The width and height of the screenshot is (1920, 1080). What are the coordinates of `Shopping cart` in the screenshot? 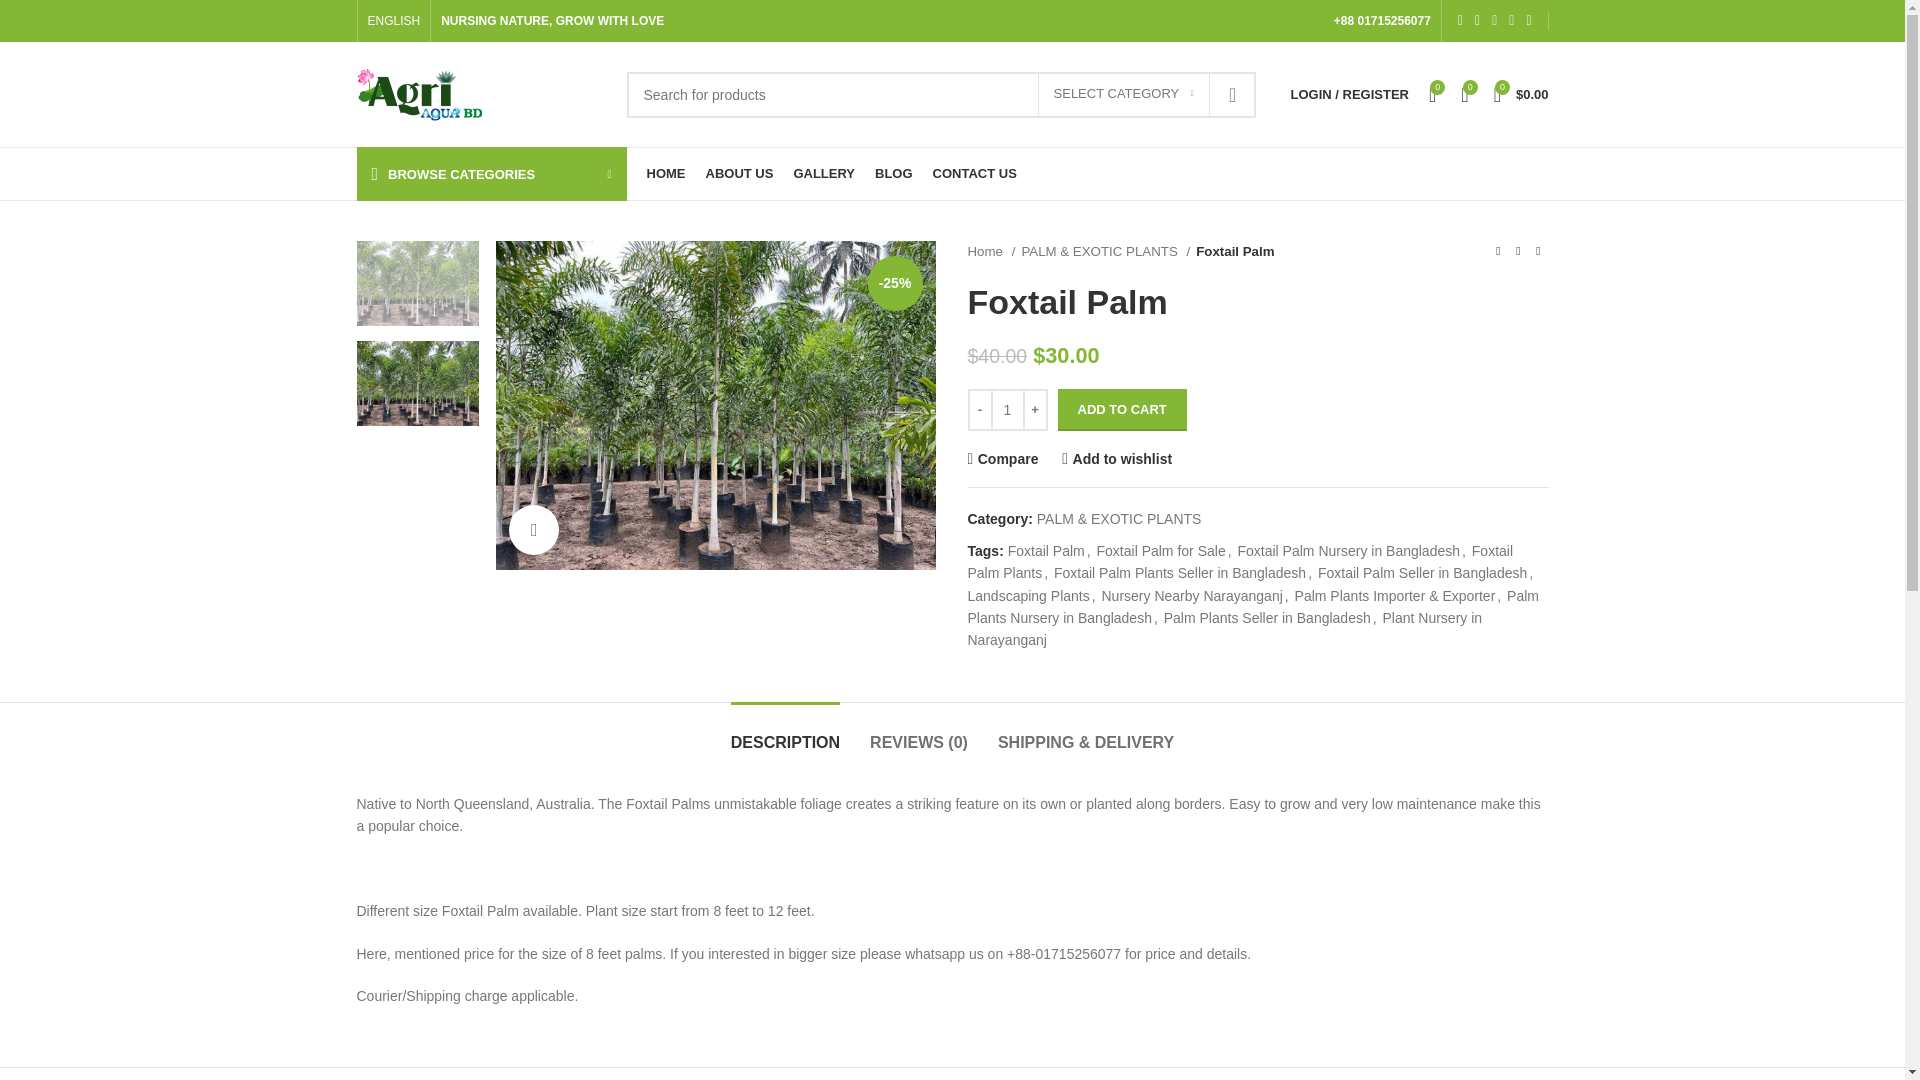 It's located at (1522, 94).